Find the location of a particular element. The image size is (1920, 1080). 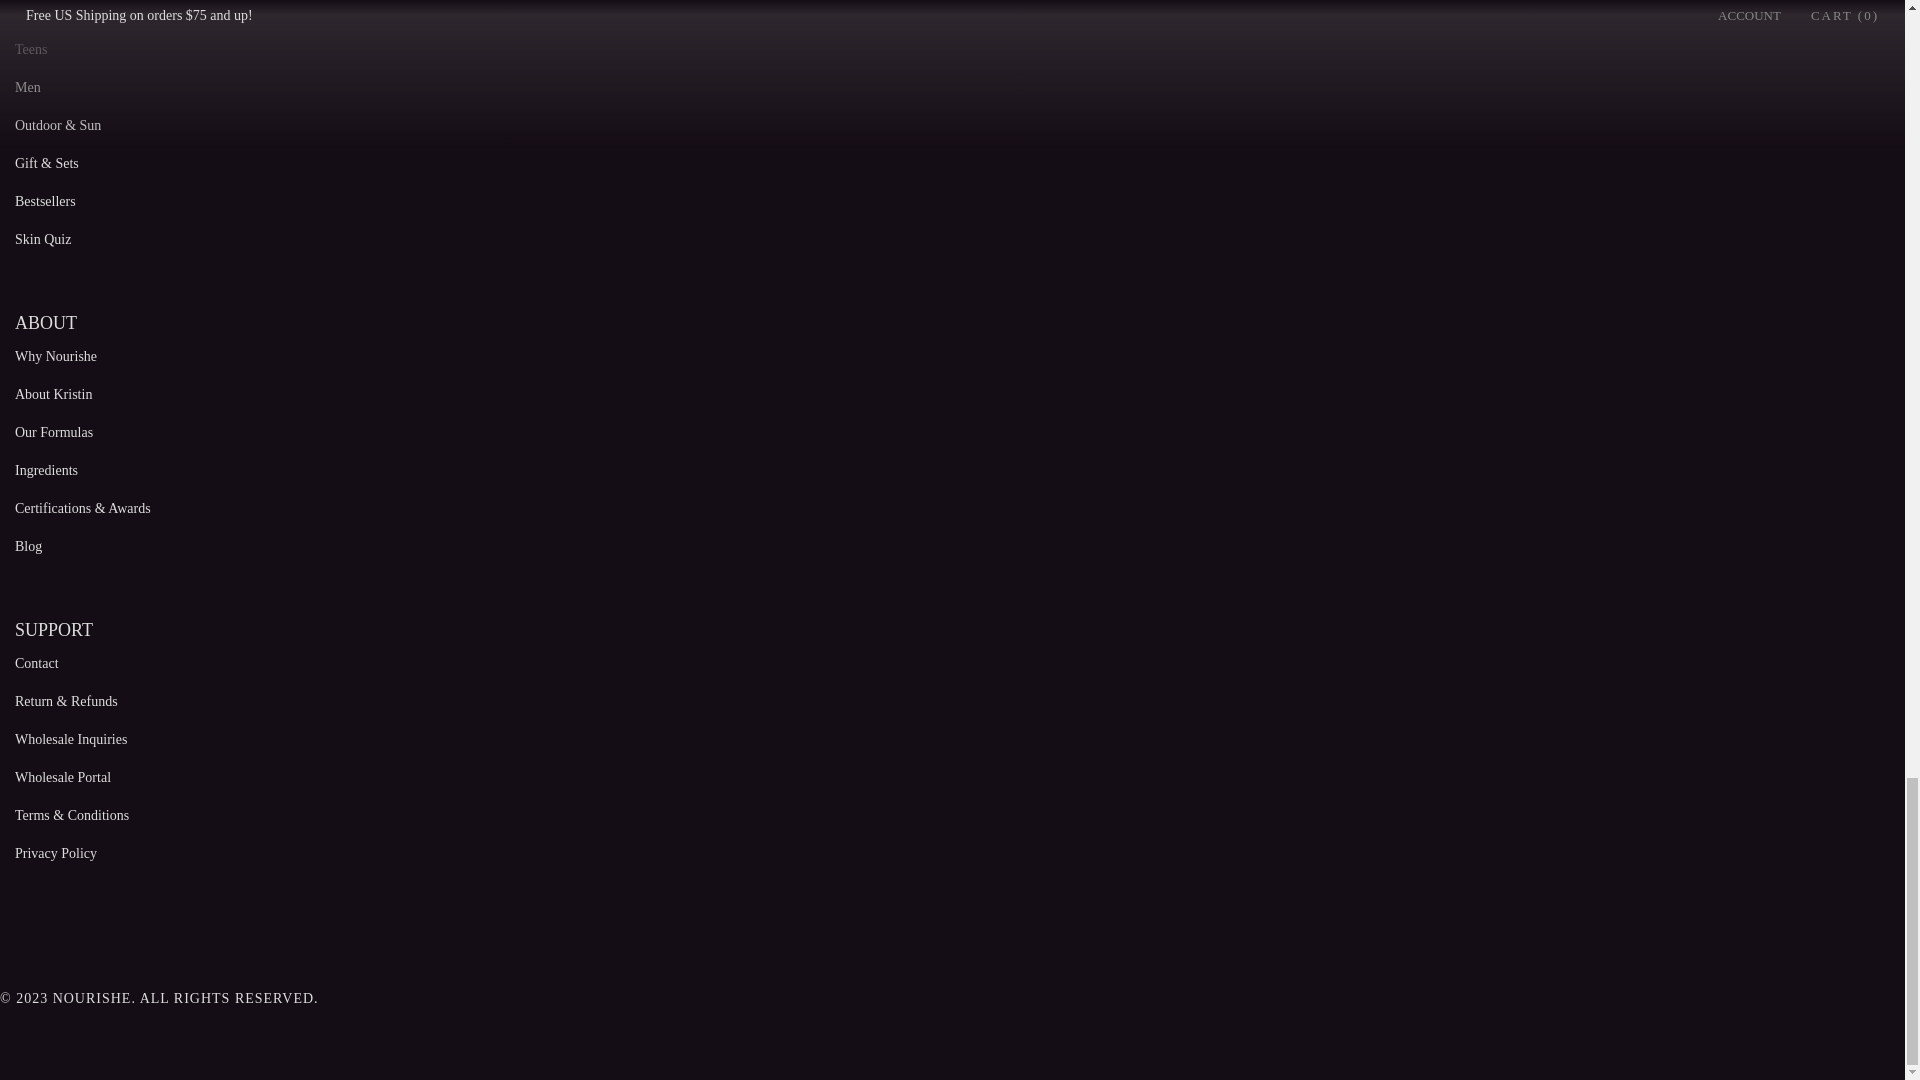

Our Formulas is located at coordinates (54, 432).